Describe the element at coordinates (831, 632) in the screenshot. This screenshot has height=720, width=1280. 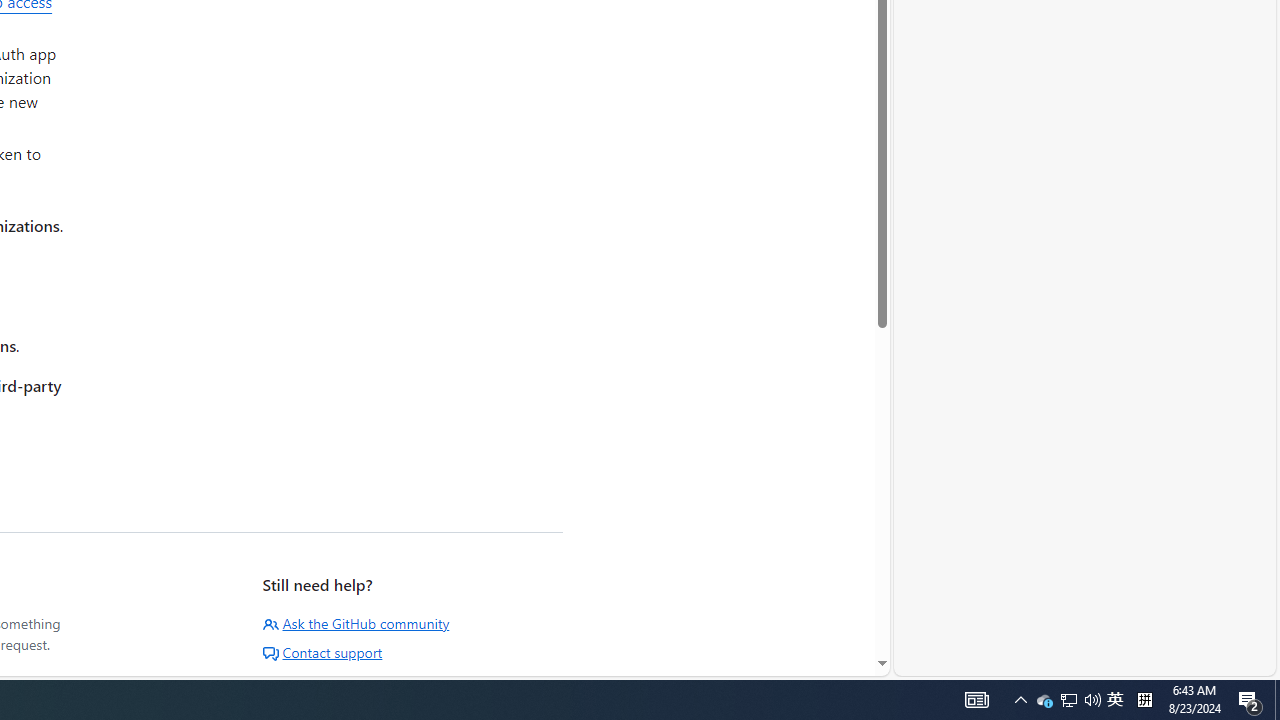
I see `Scroll to top` at that location.